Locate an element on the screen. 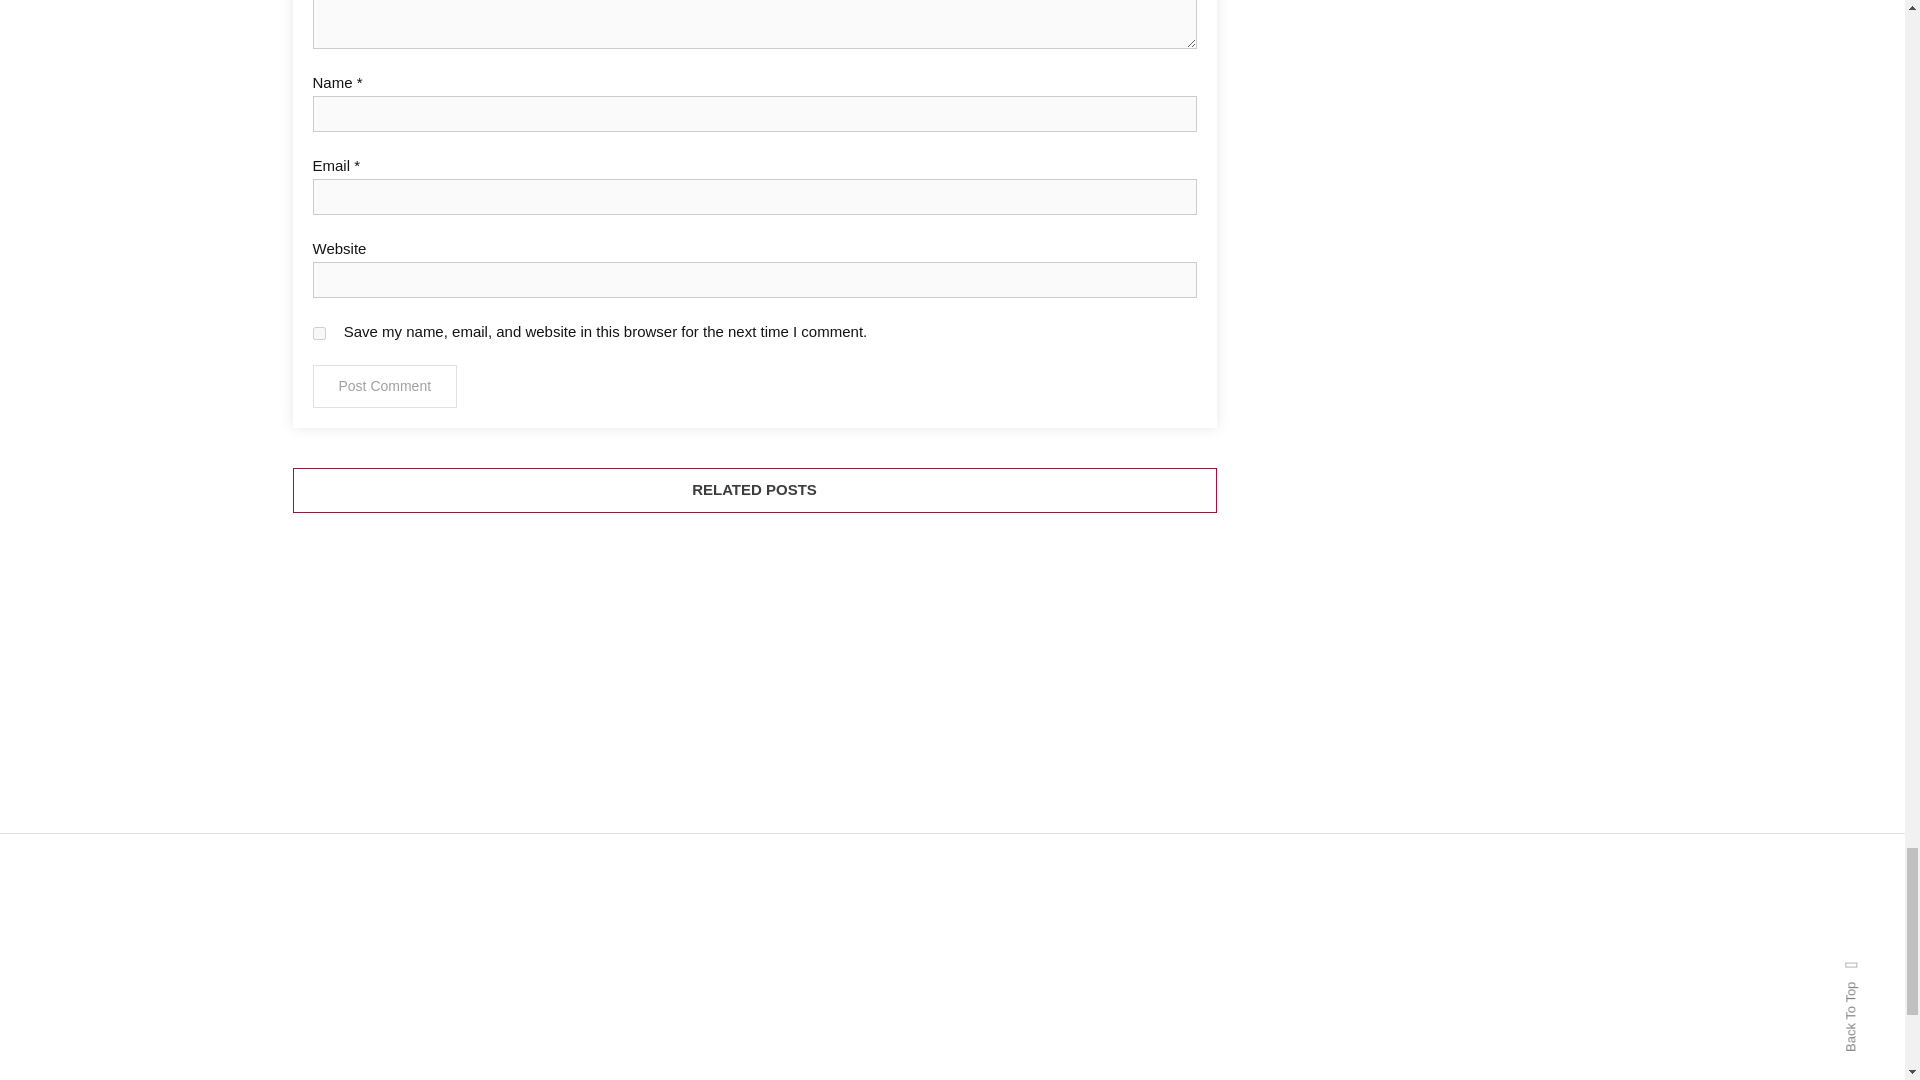 The image size is (1920, 1080). yes is located at coordinates (318, 334).